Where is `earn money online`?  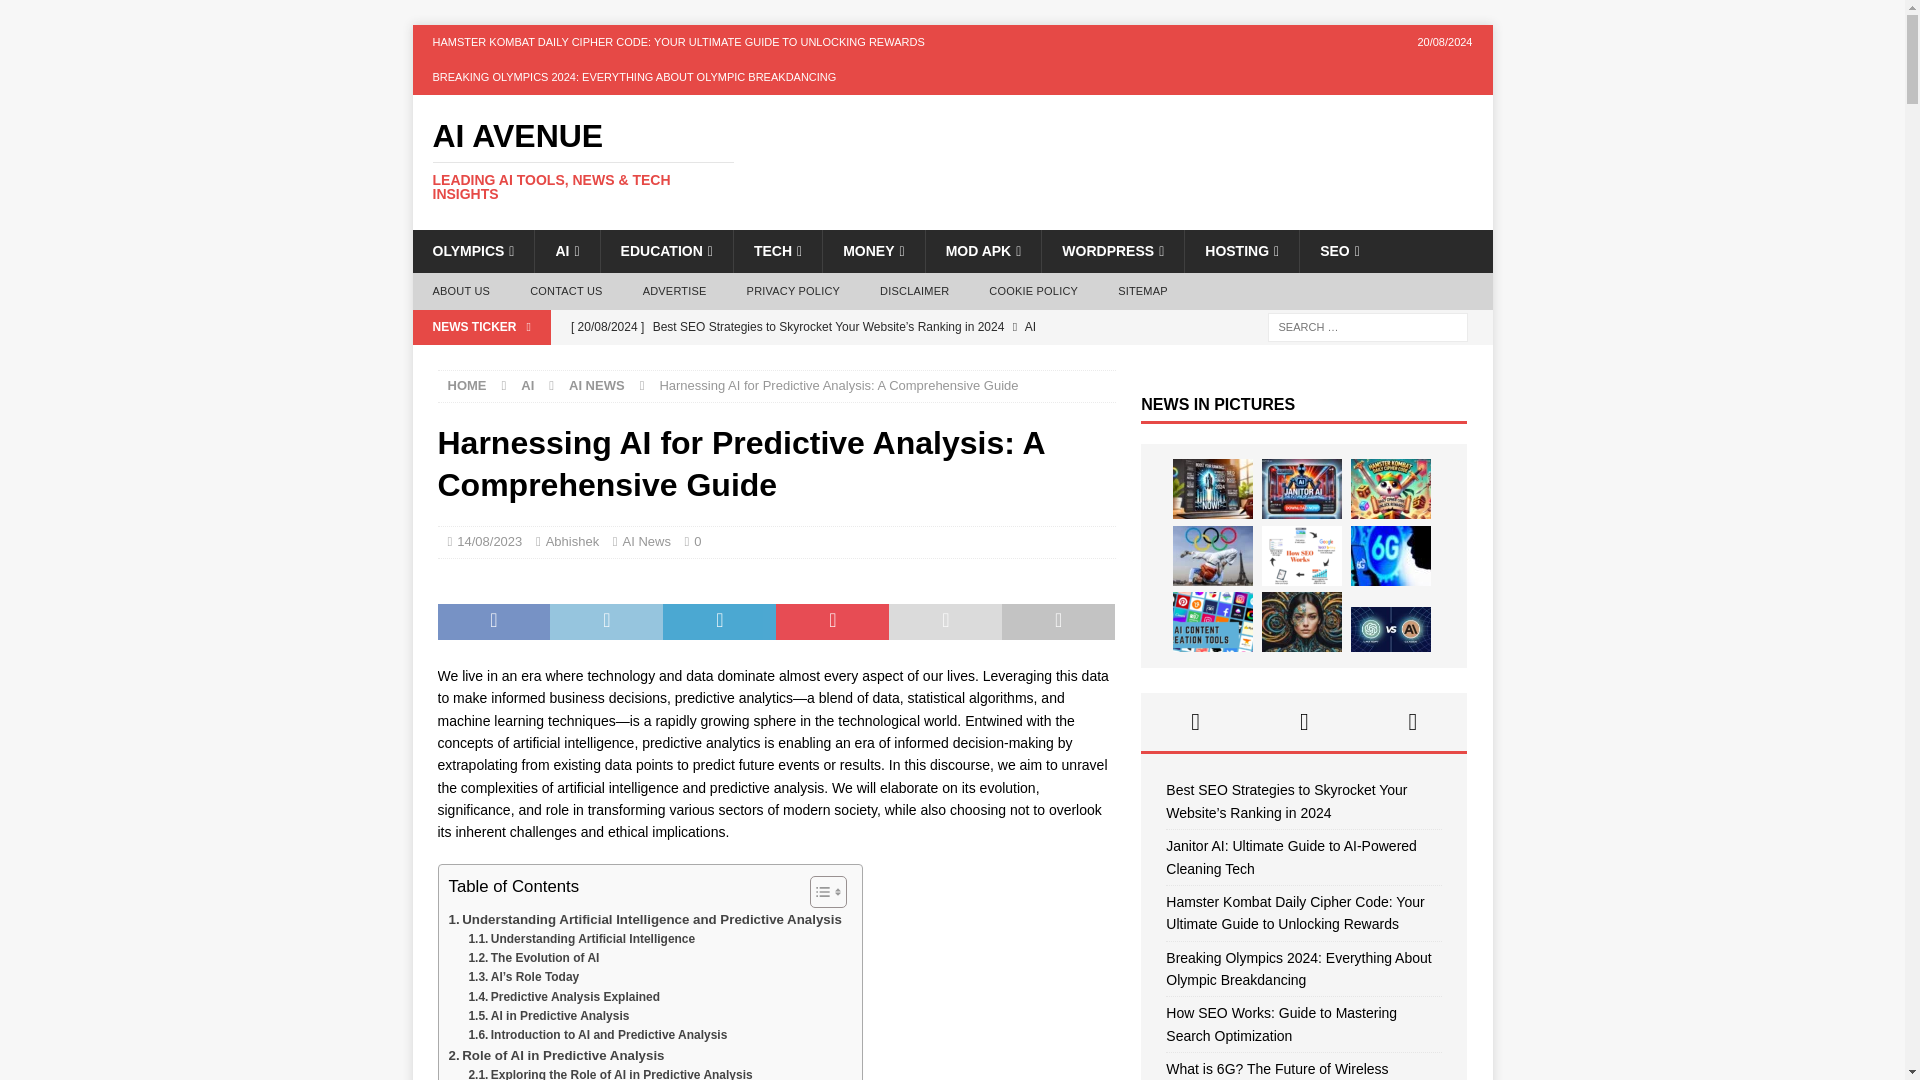 earn money online is located at coordinates (872, 251).